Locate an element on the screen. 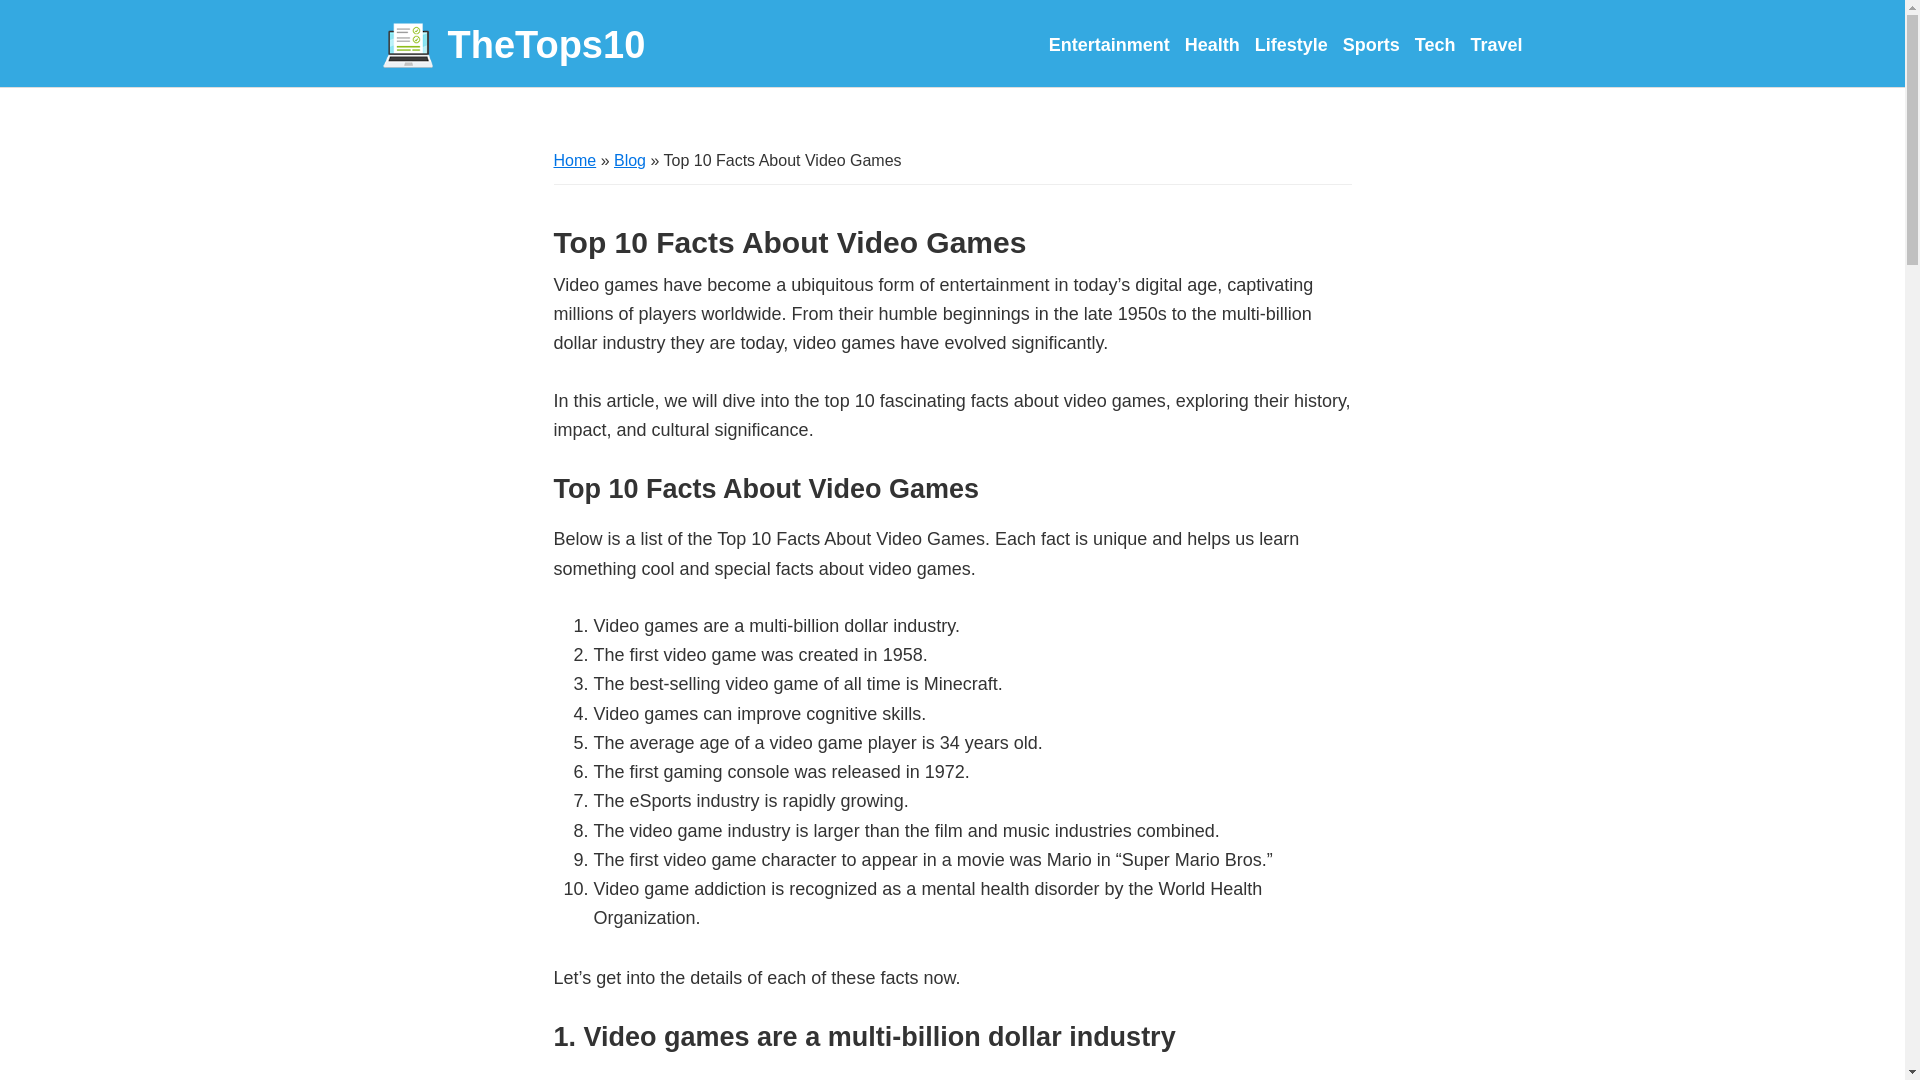 The height and width of the screenshot is (1080, 1920). Health is located at coordinates (1212, 44).